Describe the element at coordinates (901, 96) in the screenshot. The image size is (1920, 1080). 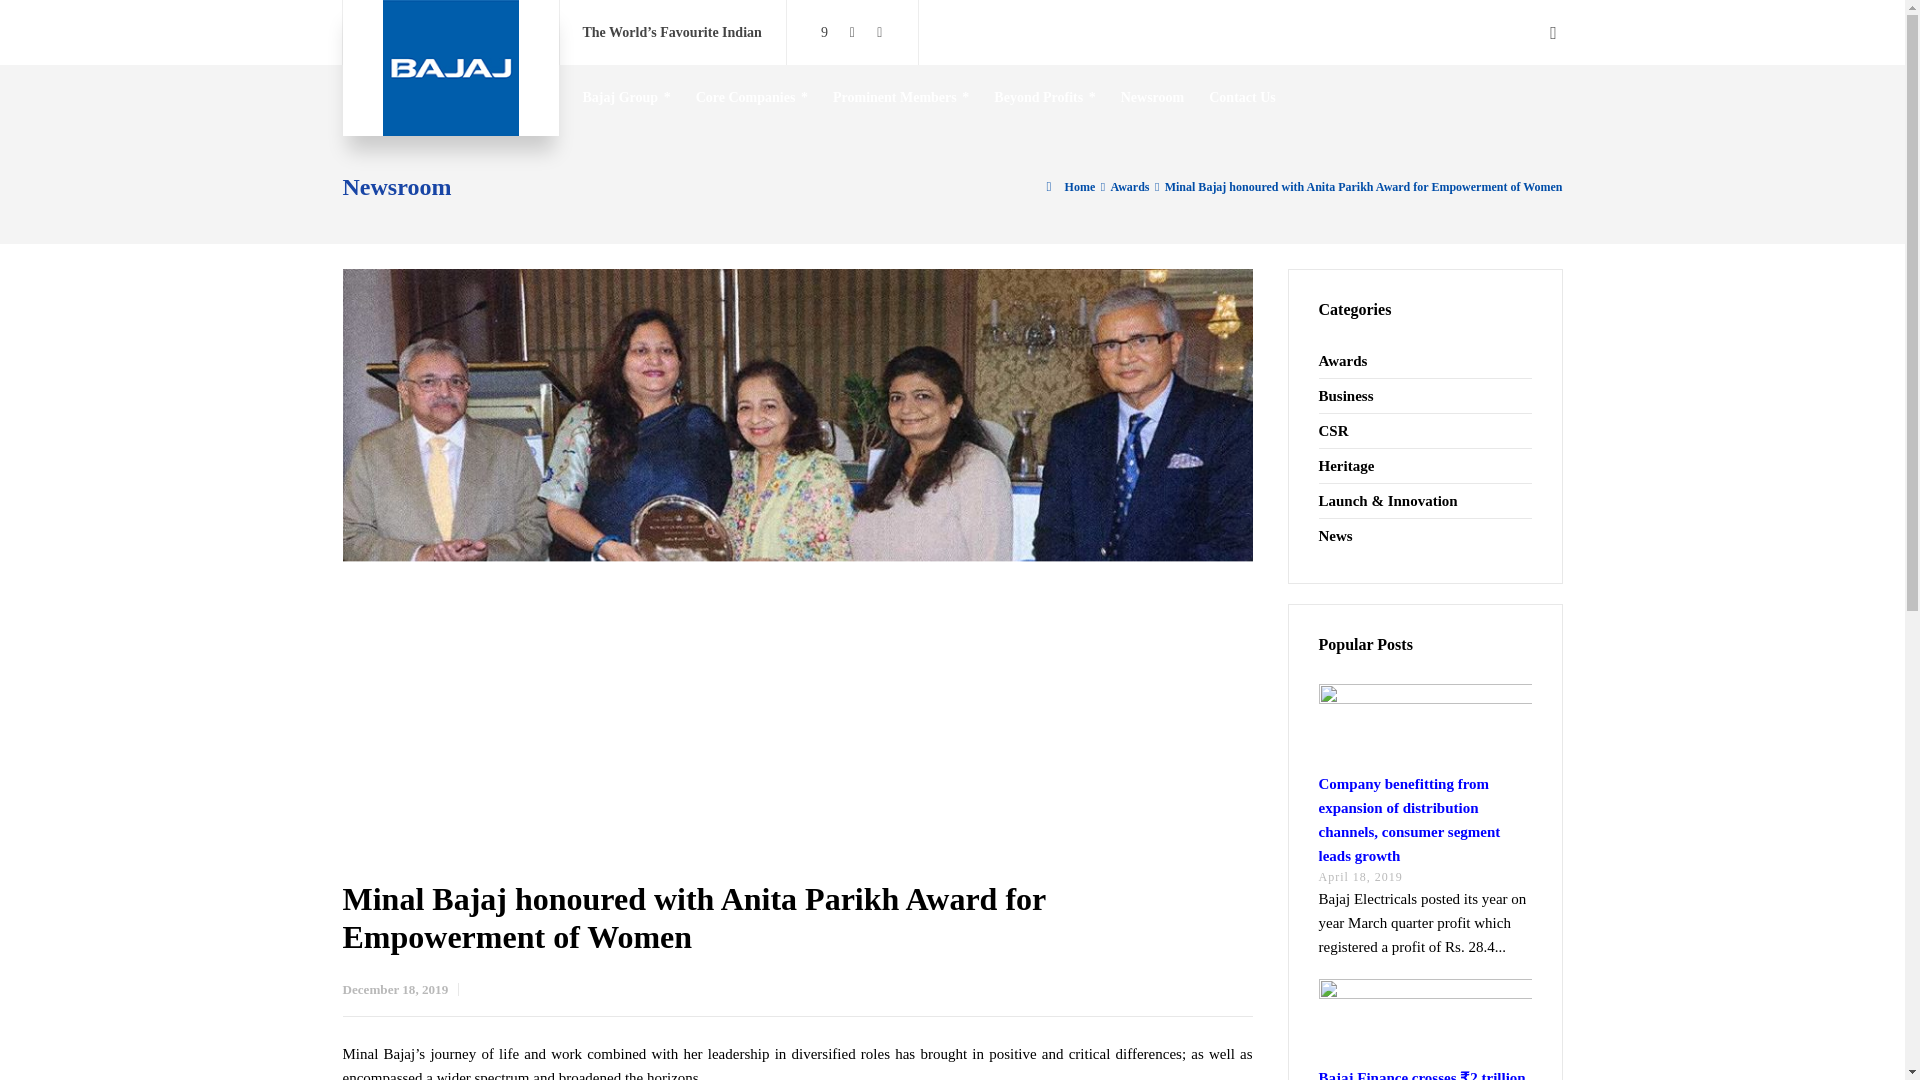
I see `Prominent Members` at that location.